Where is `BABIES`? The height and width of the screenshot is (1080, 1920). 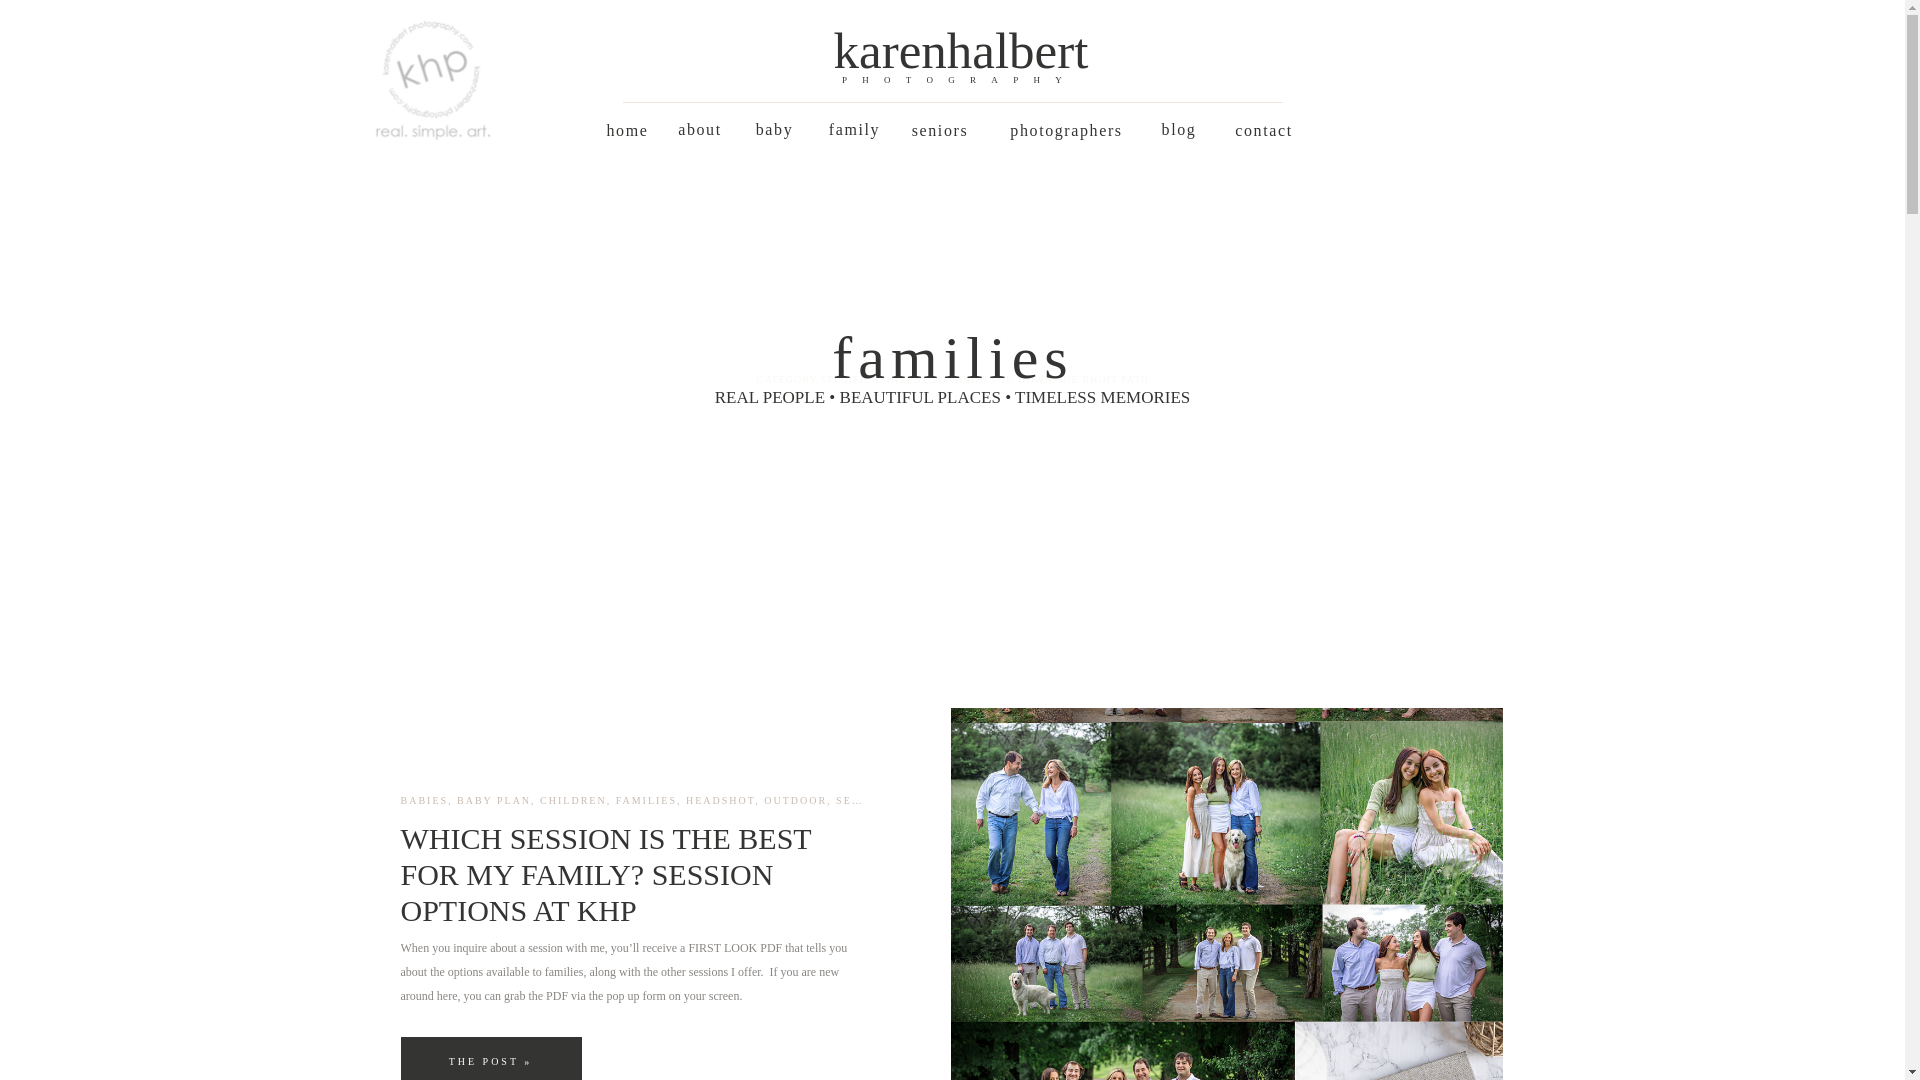 BABIES is located at coordinates (423, 800).